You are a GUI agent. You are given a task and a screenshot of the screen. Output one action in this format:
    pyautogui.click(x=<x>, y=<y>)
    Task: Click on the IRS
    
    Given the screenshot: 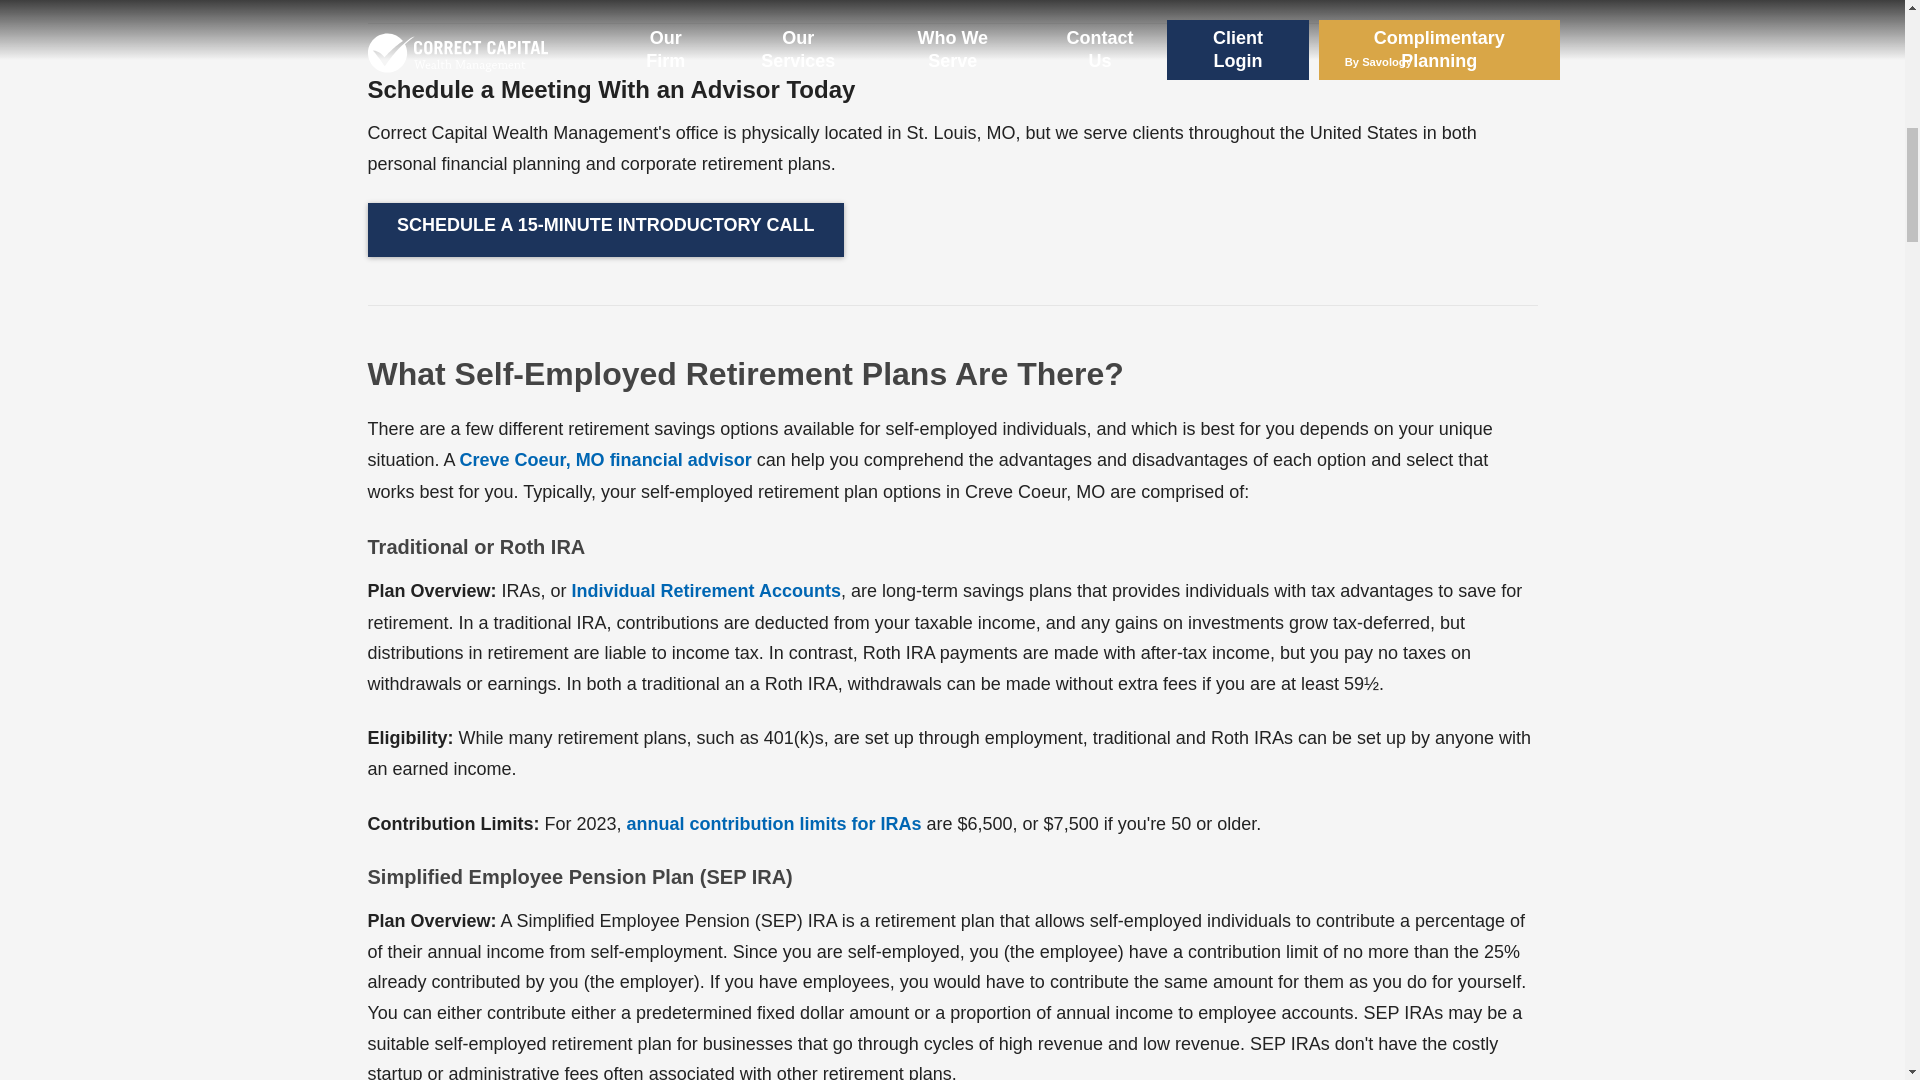 What is the action you would take?
    pyautogui.click(x=706, y=592)
    